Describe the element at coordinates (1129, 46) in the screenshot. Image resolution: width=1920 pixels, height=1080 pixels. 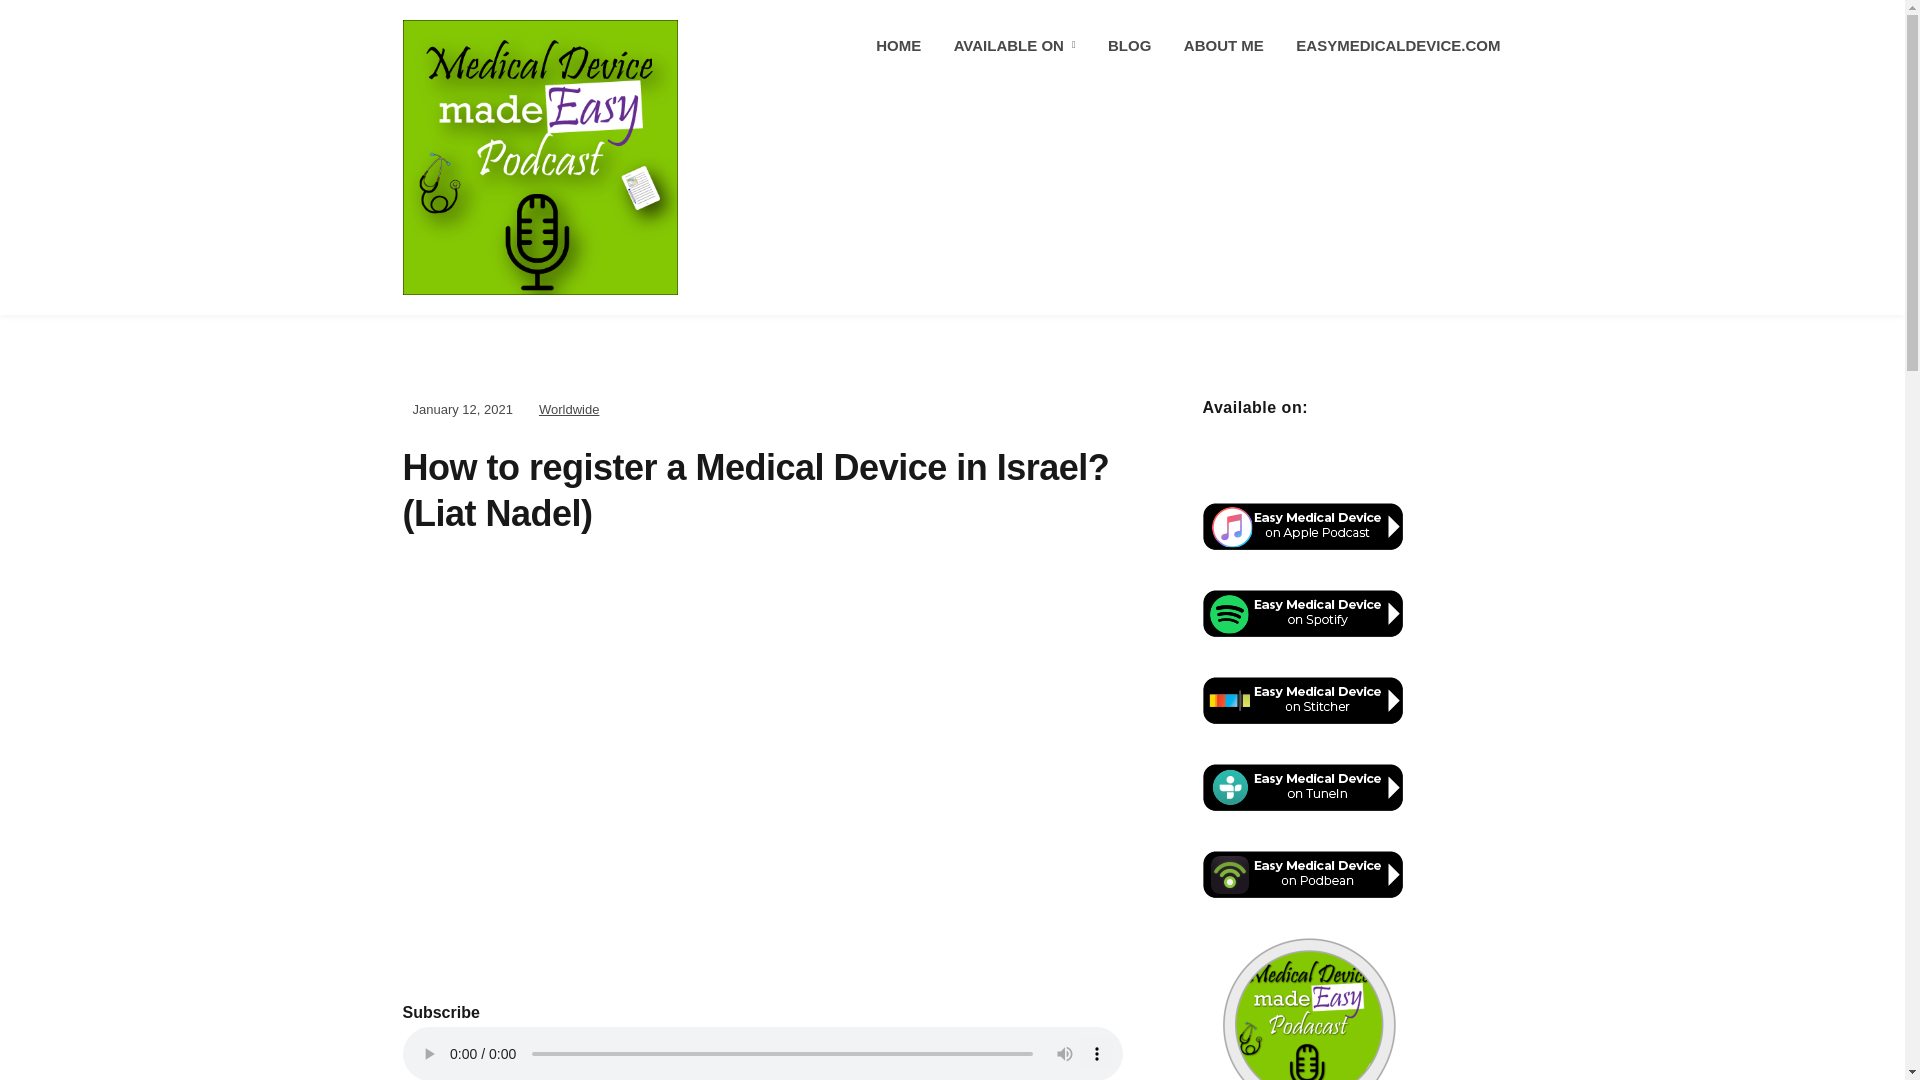
I see `BLOG` at that location.